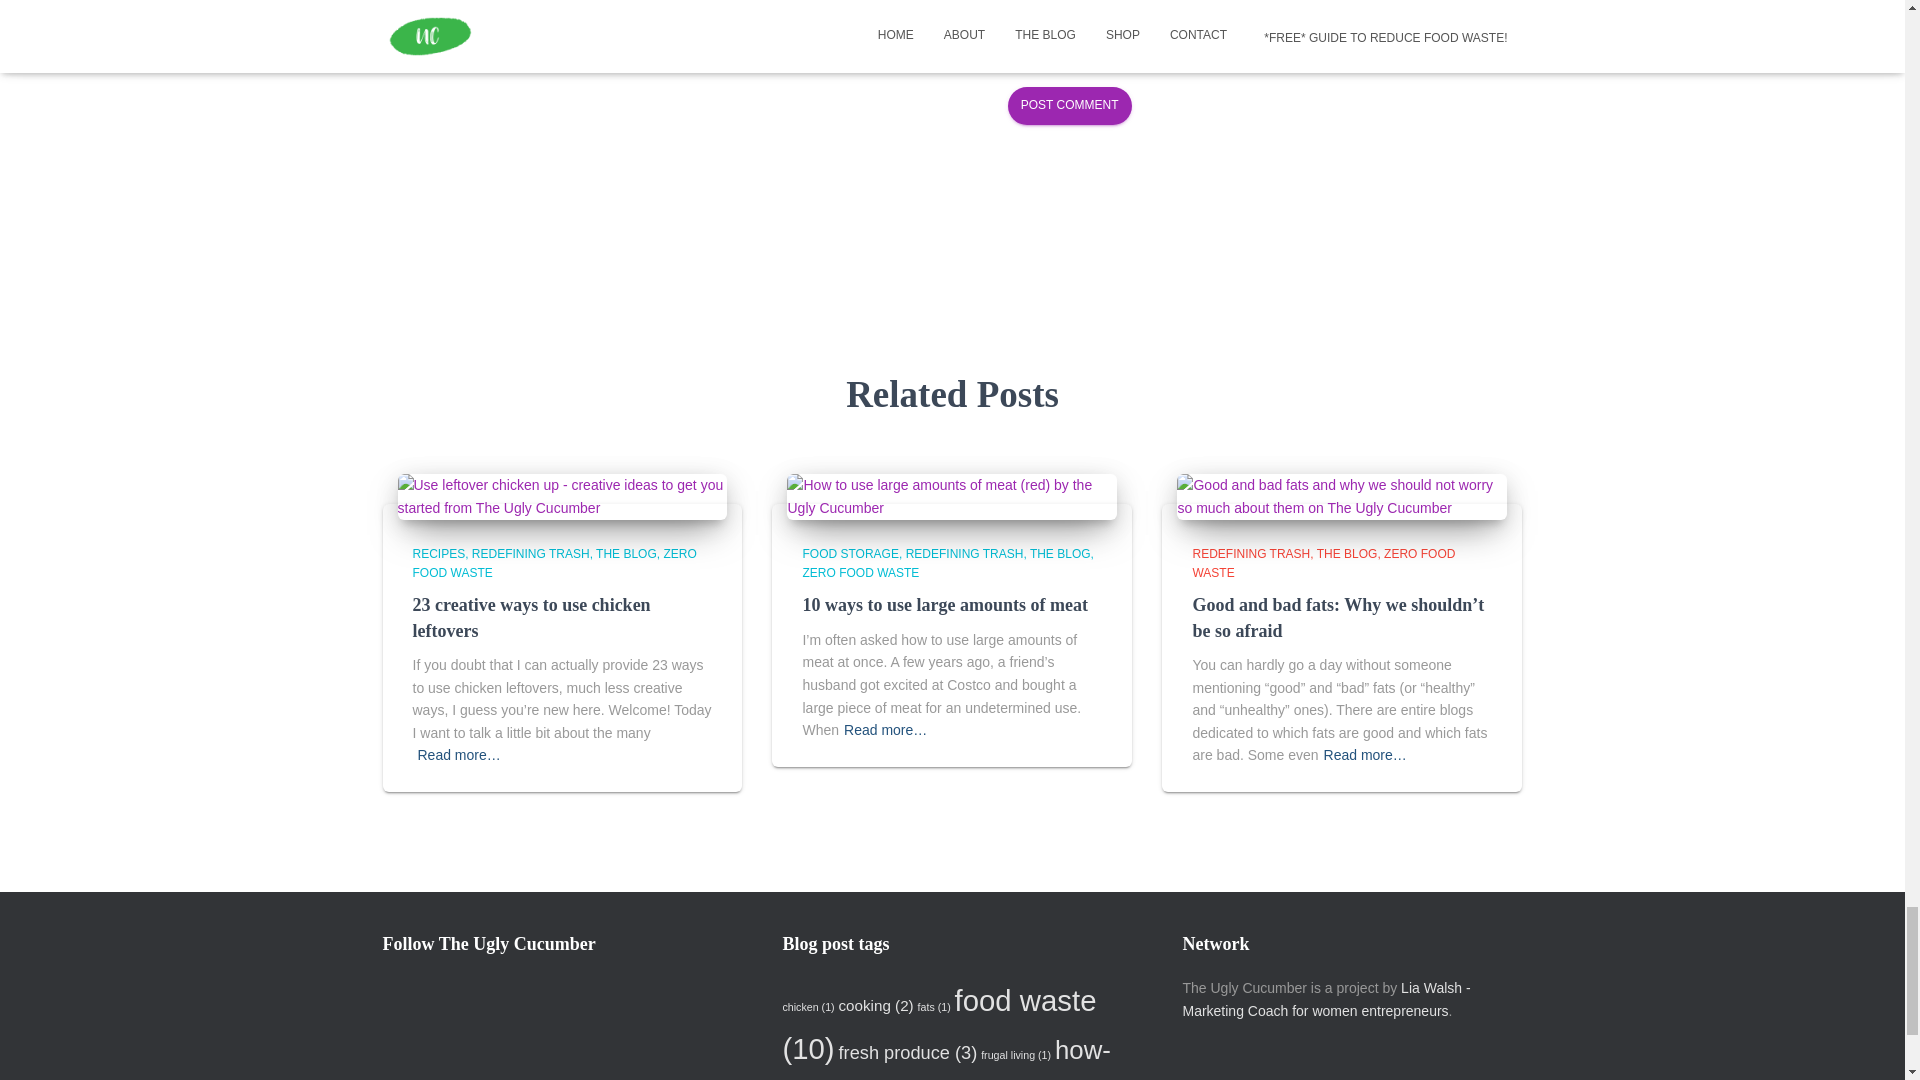  Describe the element at coordinates (1070, 106) in the screenshot. I see `Post Comment` at that location.